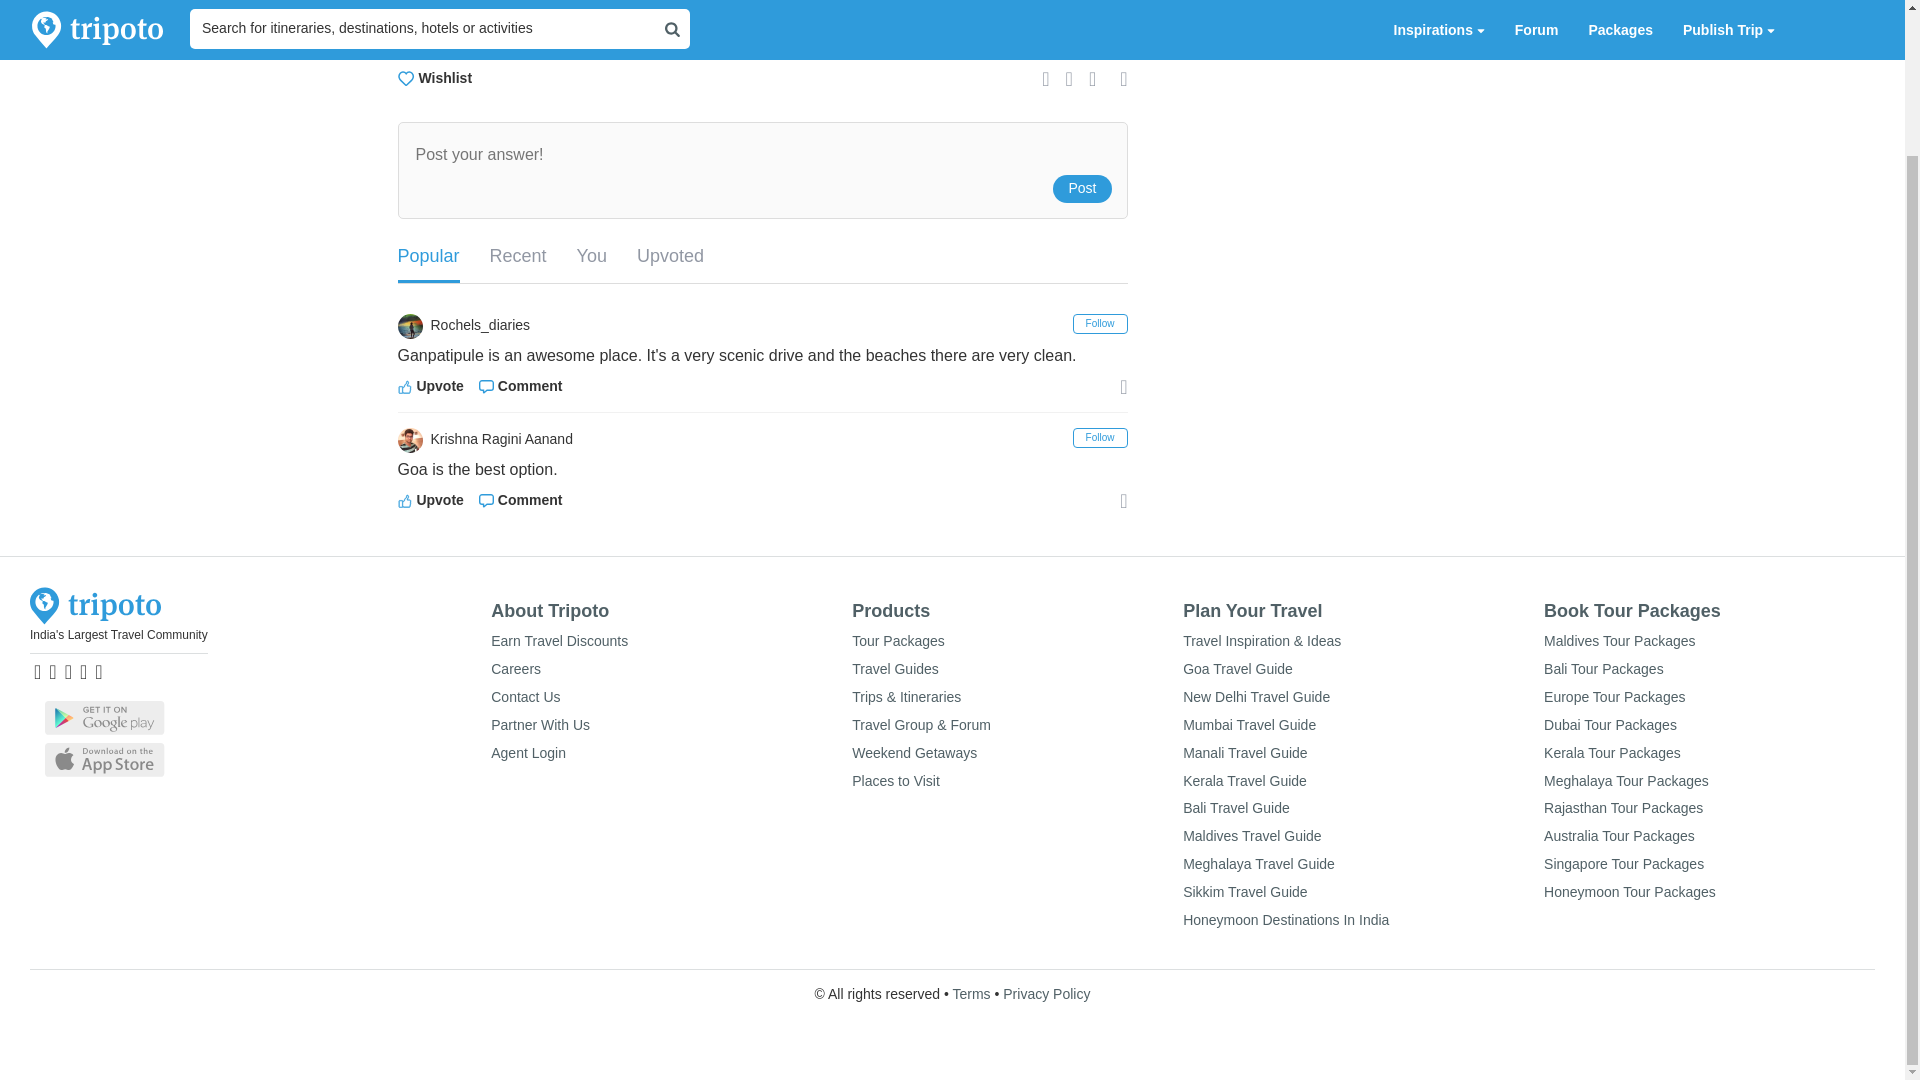 The image size is (1920, 1080). Describe the element at coordinates (518, 256) in the screenshot. I see `Recent` at that location.